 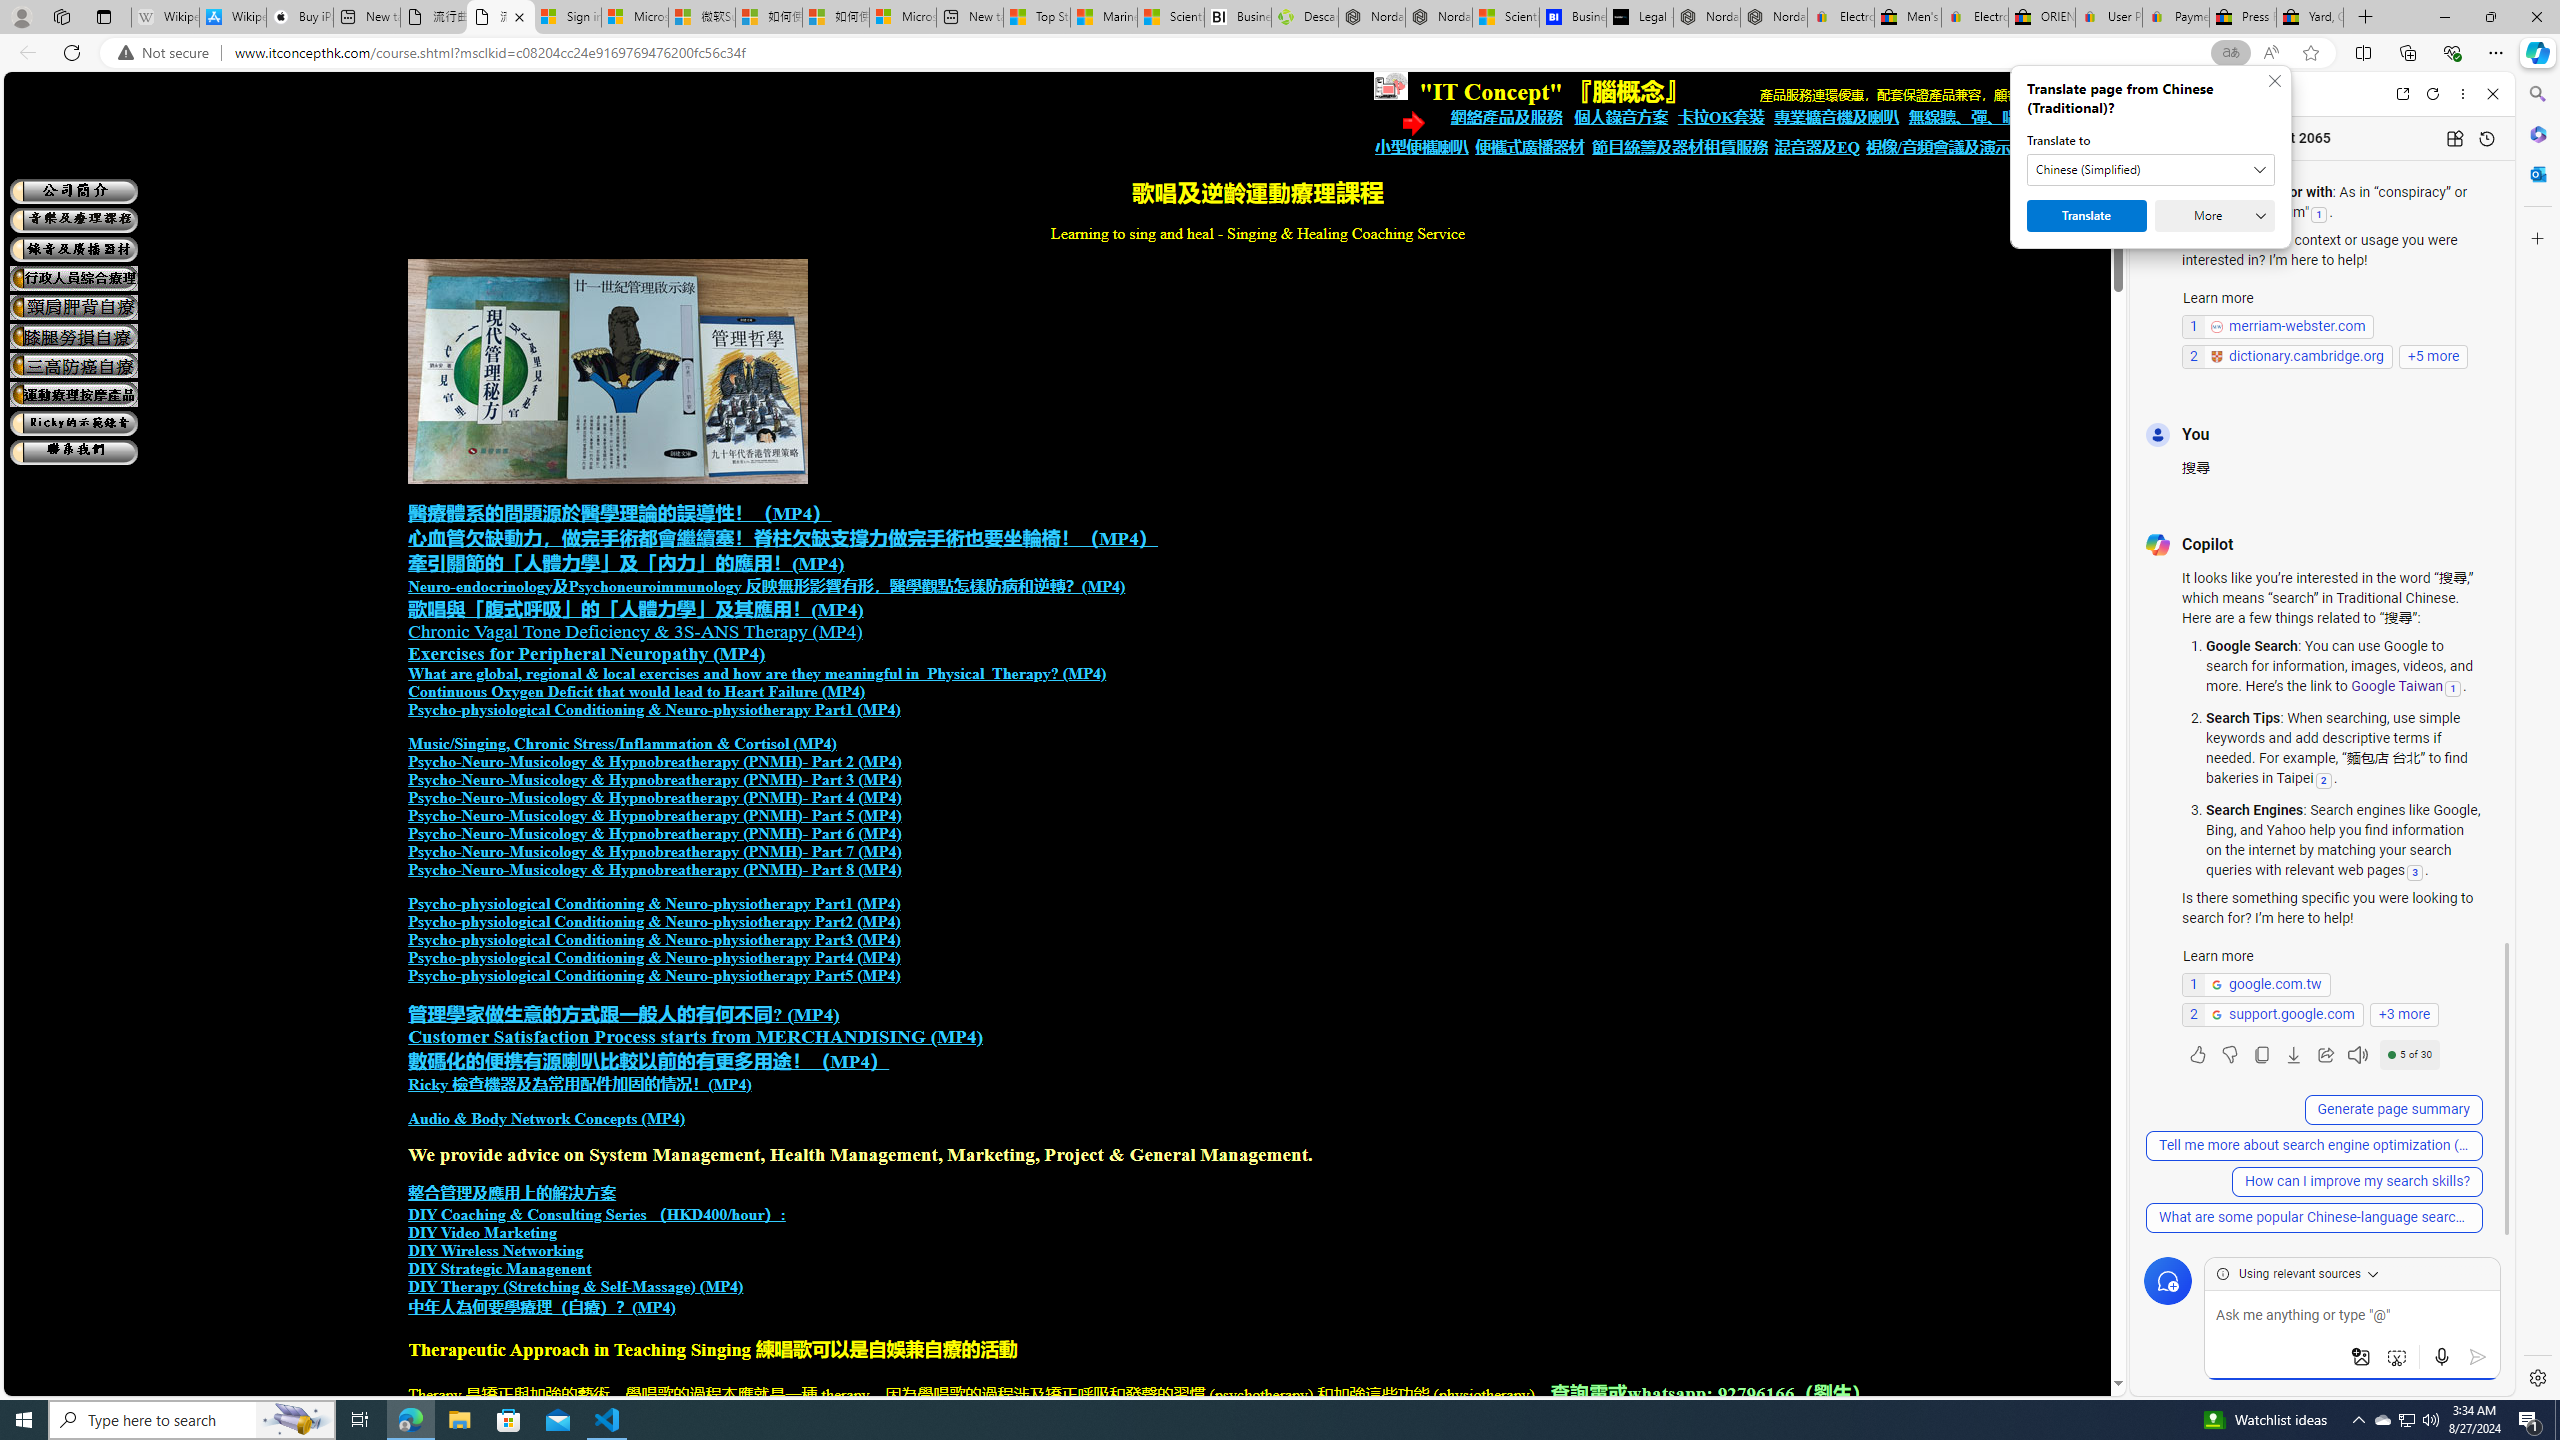 What do you see at coordinates (2087, 216) in the screenshot?
I see `Translate` at bounding box center [2087, 216].